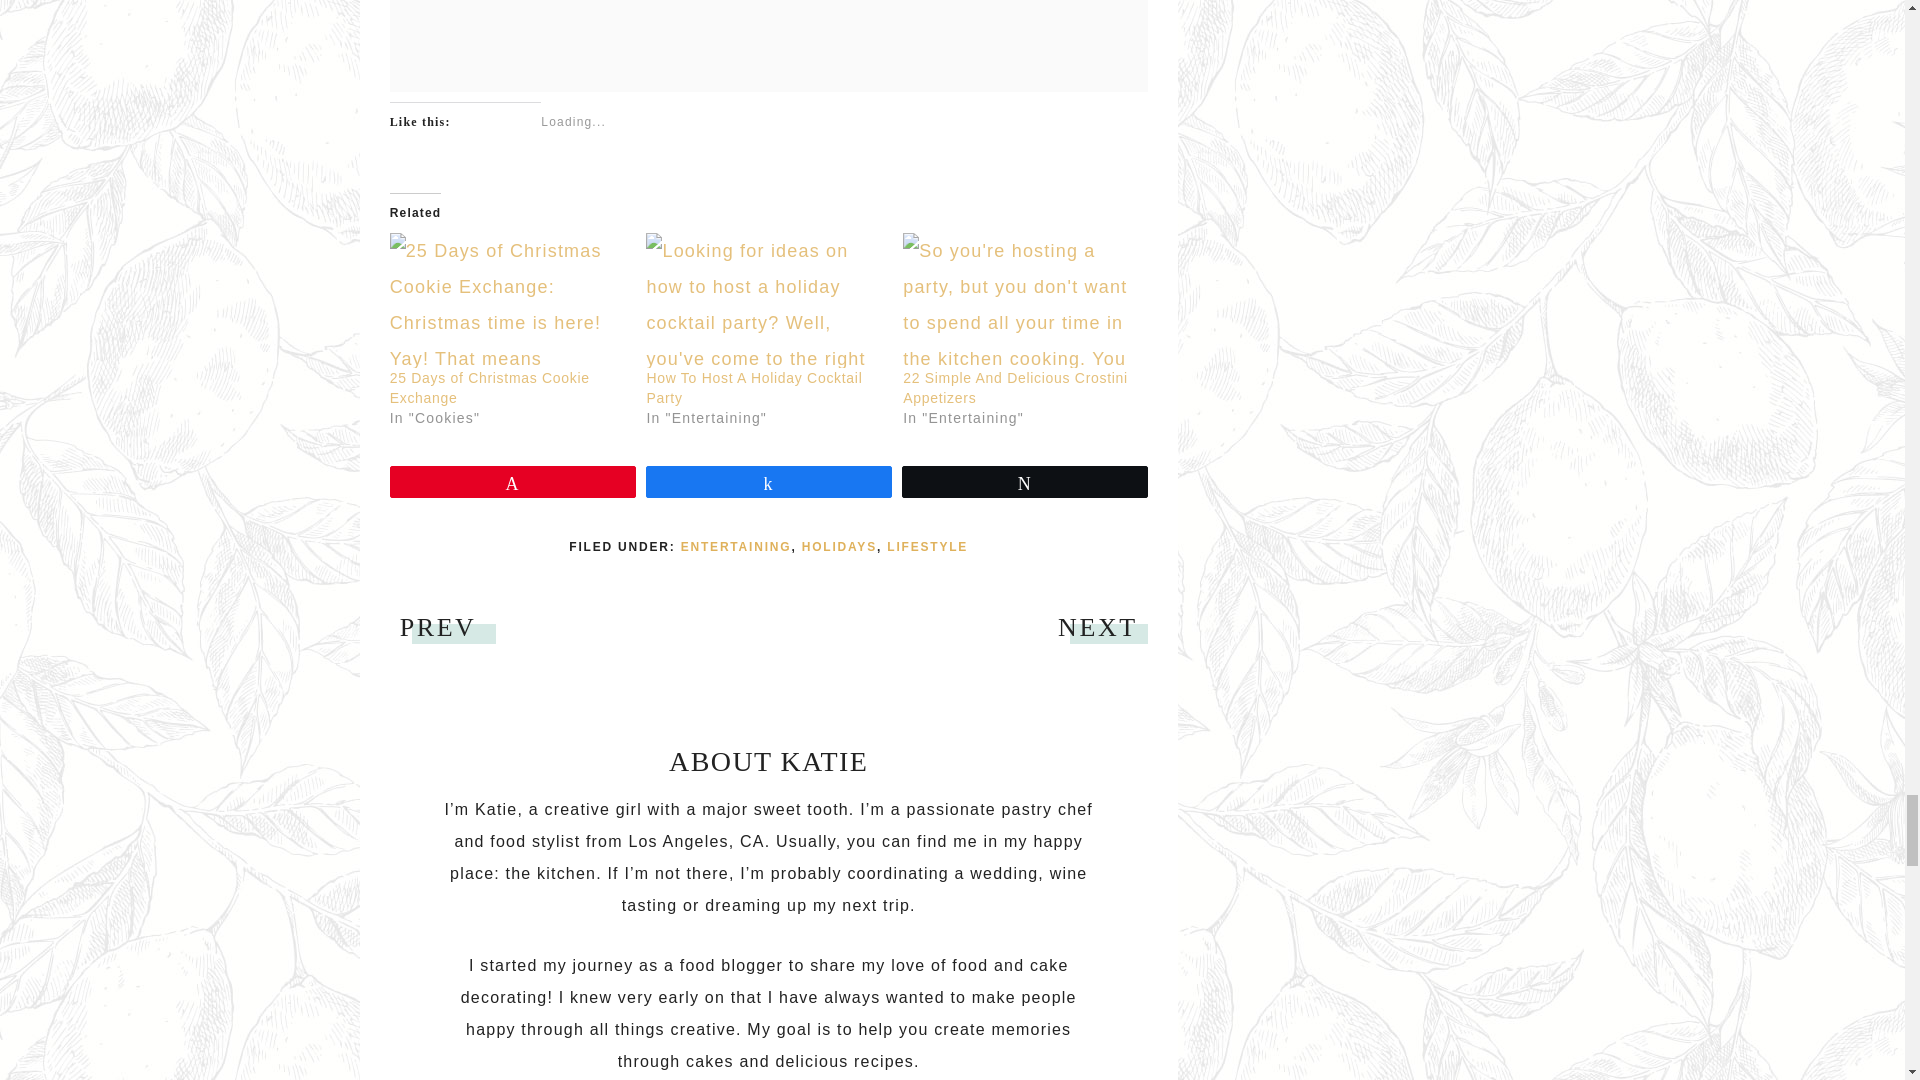 The width and height of the screenshot is (1920, 1080). What do you see at coordinates (1015, 388) in the screenshot?
I see `22 Simple And Delicious Crostini Appetizers` at bounding box center [1015, 388].